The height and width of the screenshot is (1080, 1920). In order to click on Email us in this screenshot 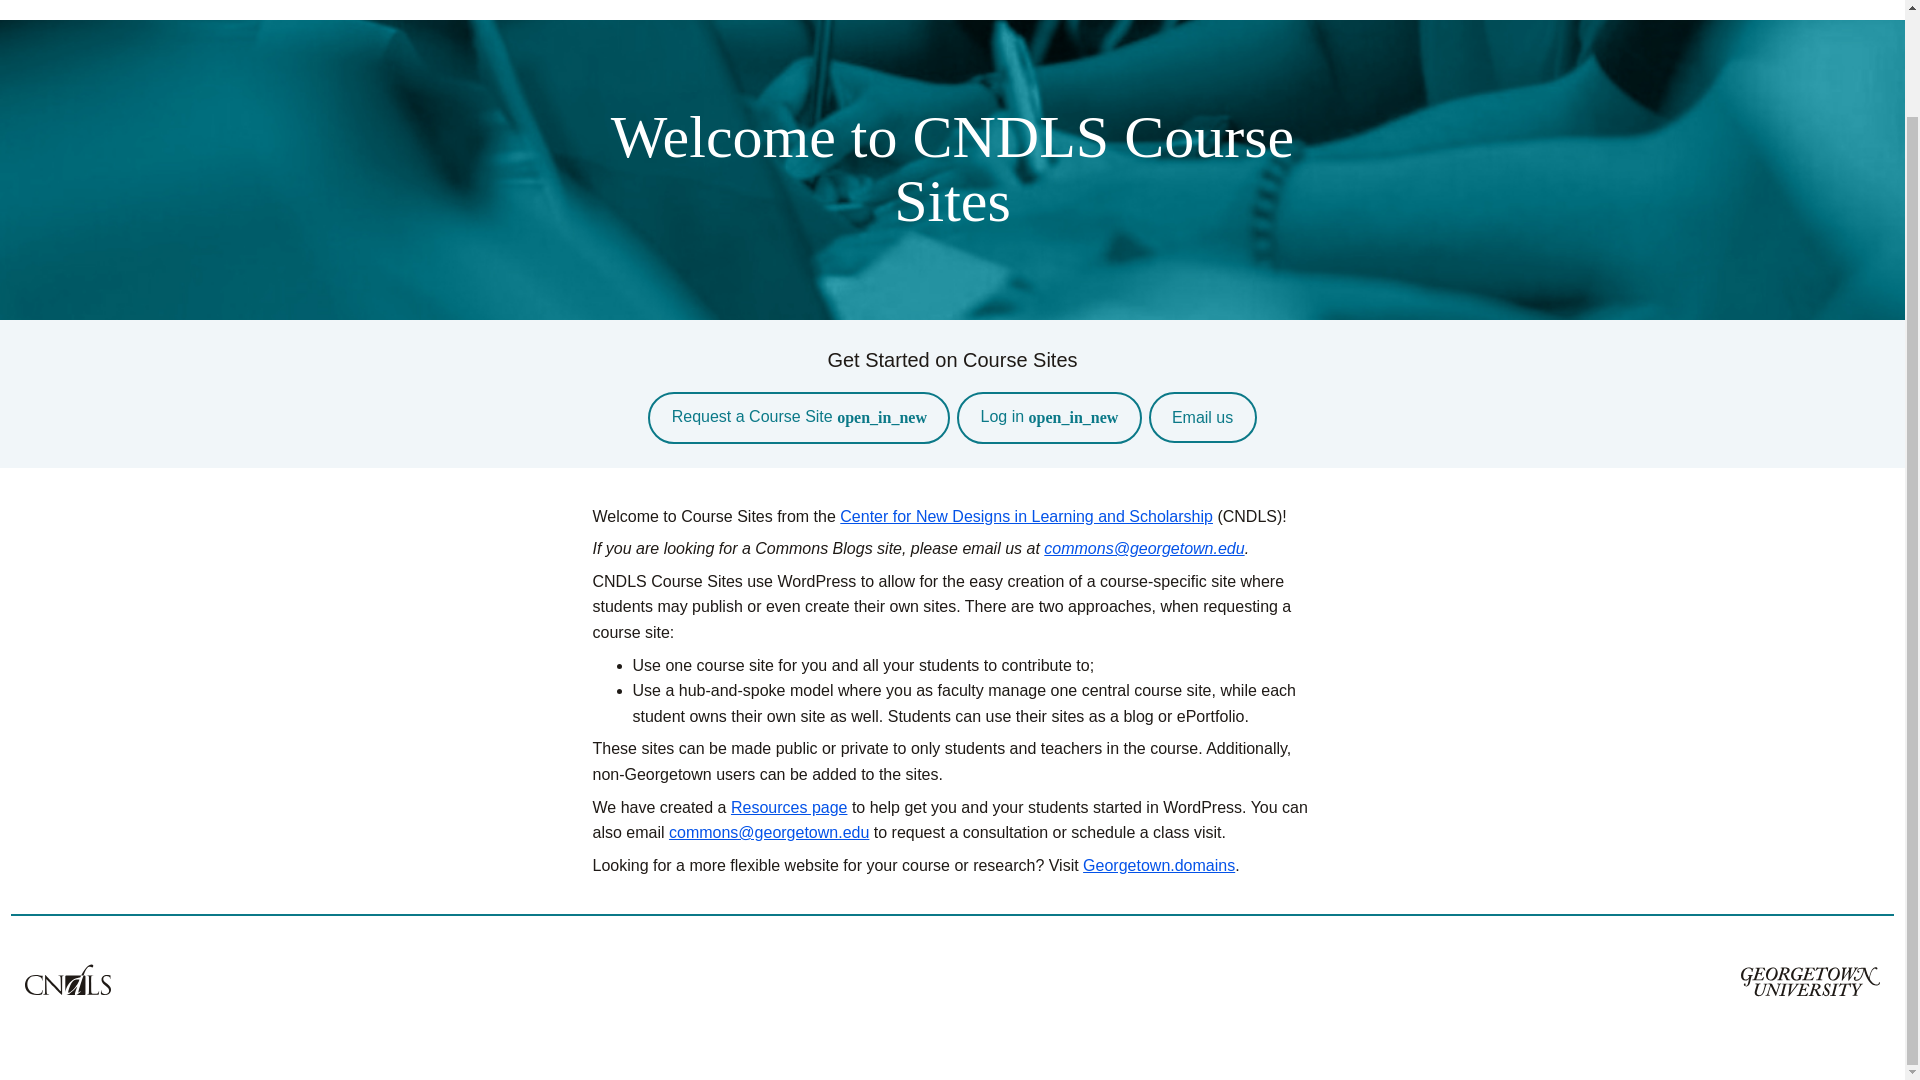, I will do `click(1202, 417)`.